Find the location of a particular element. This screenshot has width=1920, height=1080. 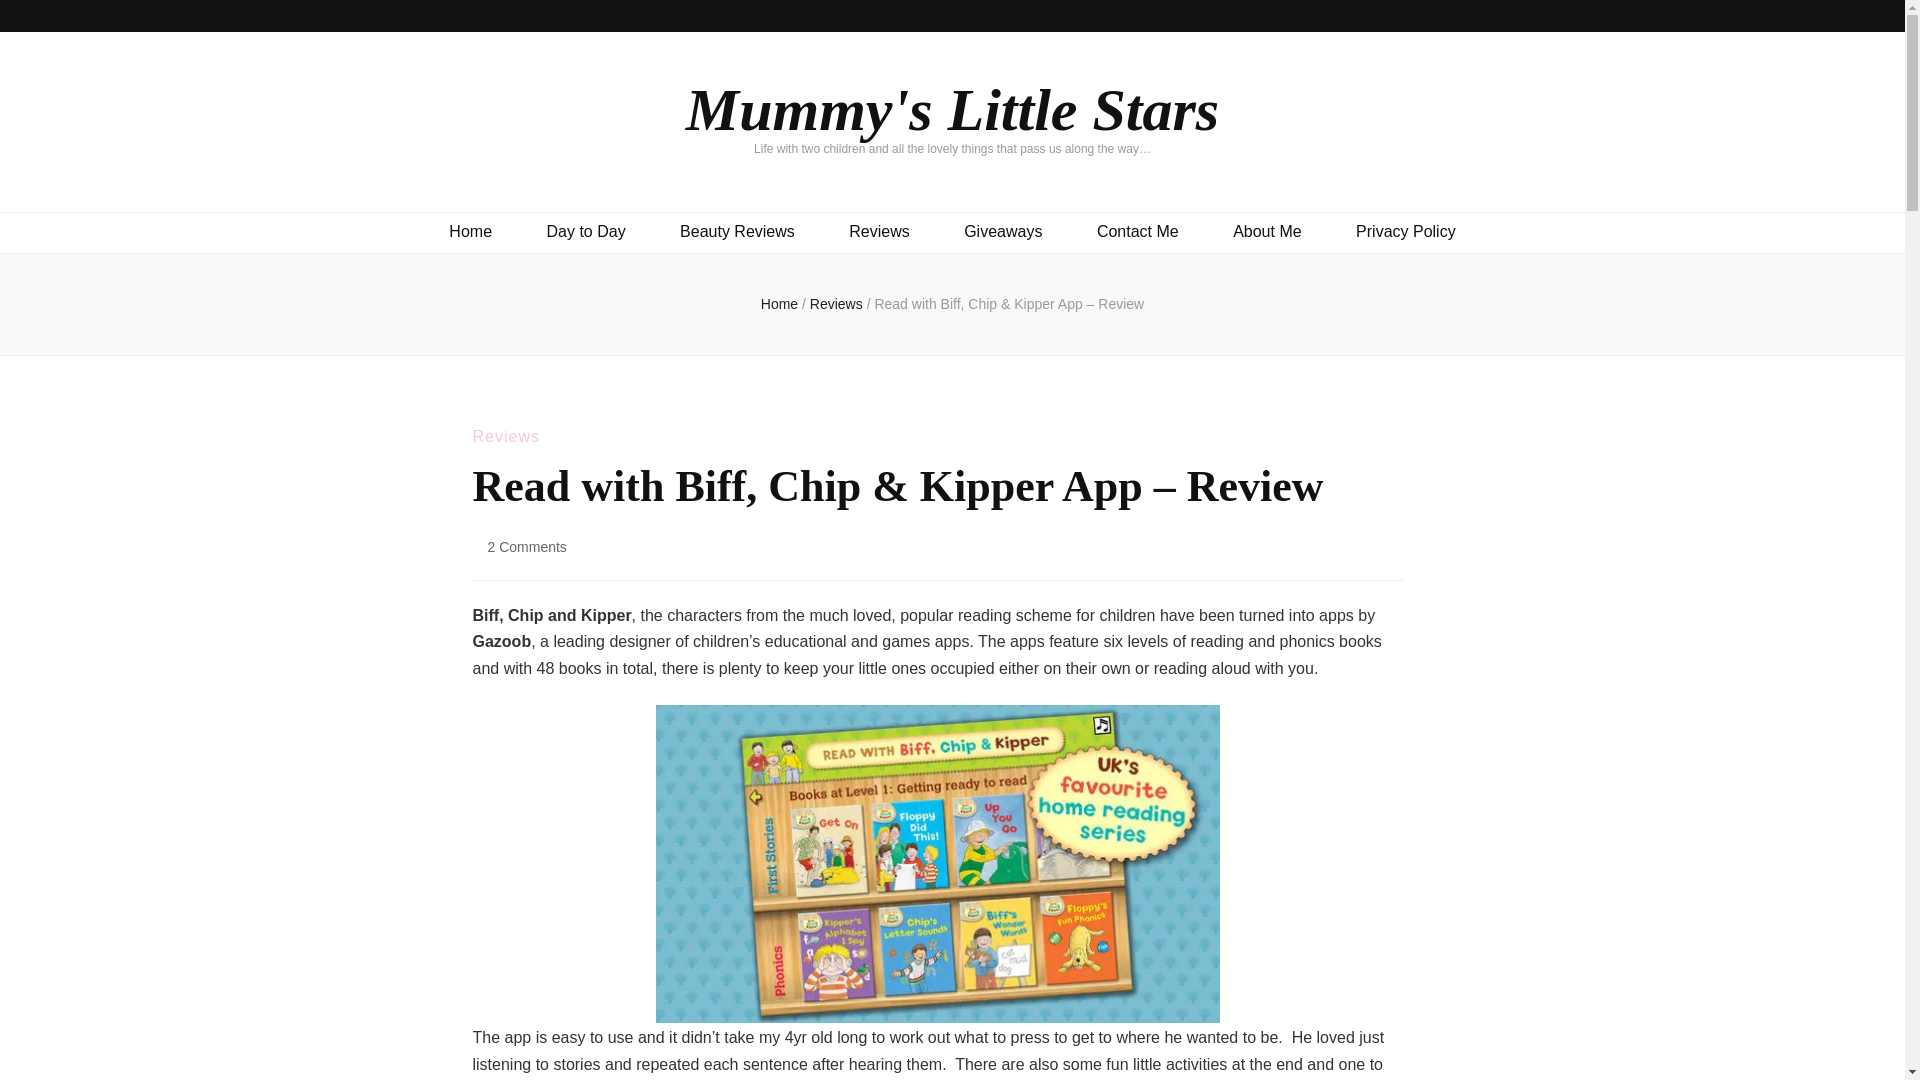

Home is located at coordinates (779, 304).